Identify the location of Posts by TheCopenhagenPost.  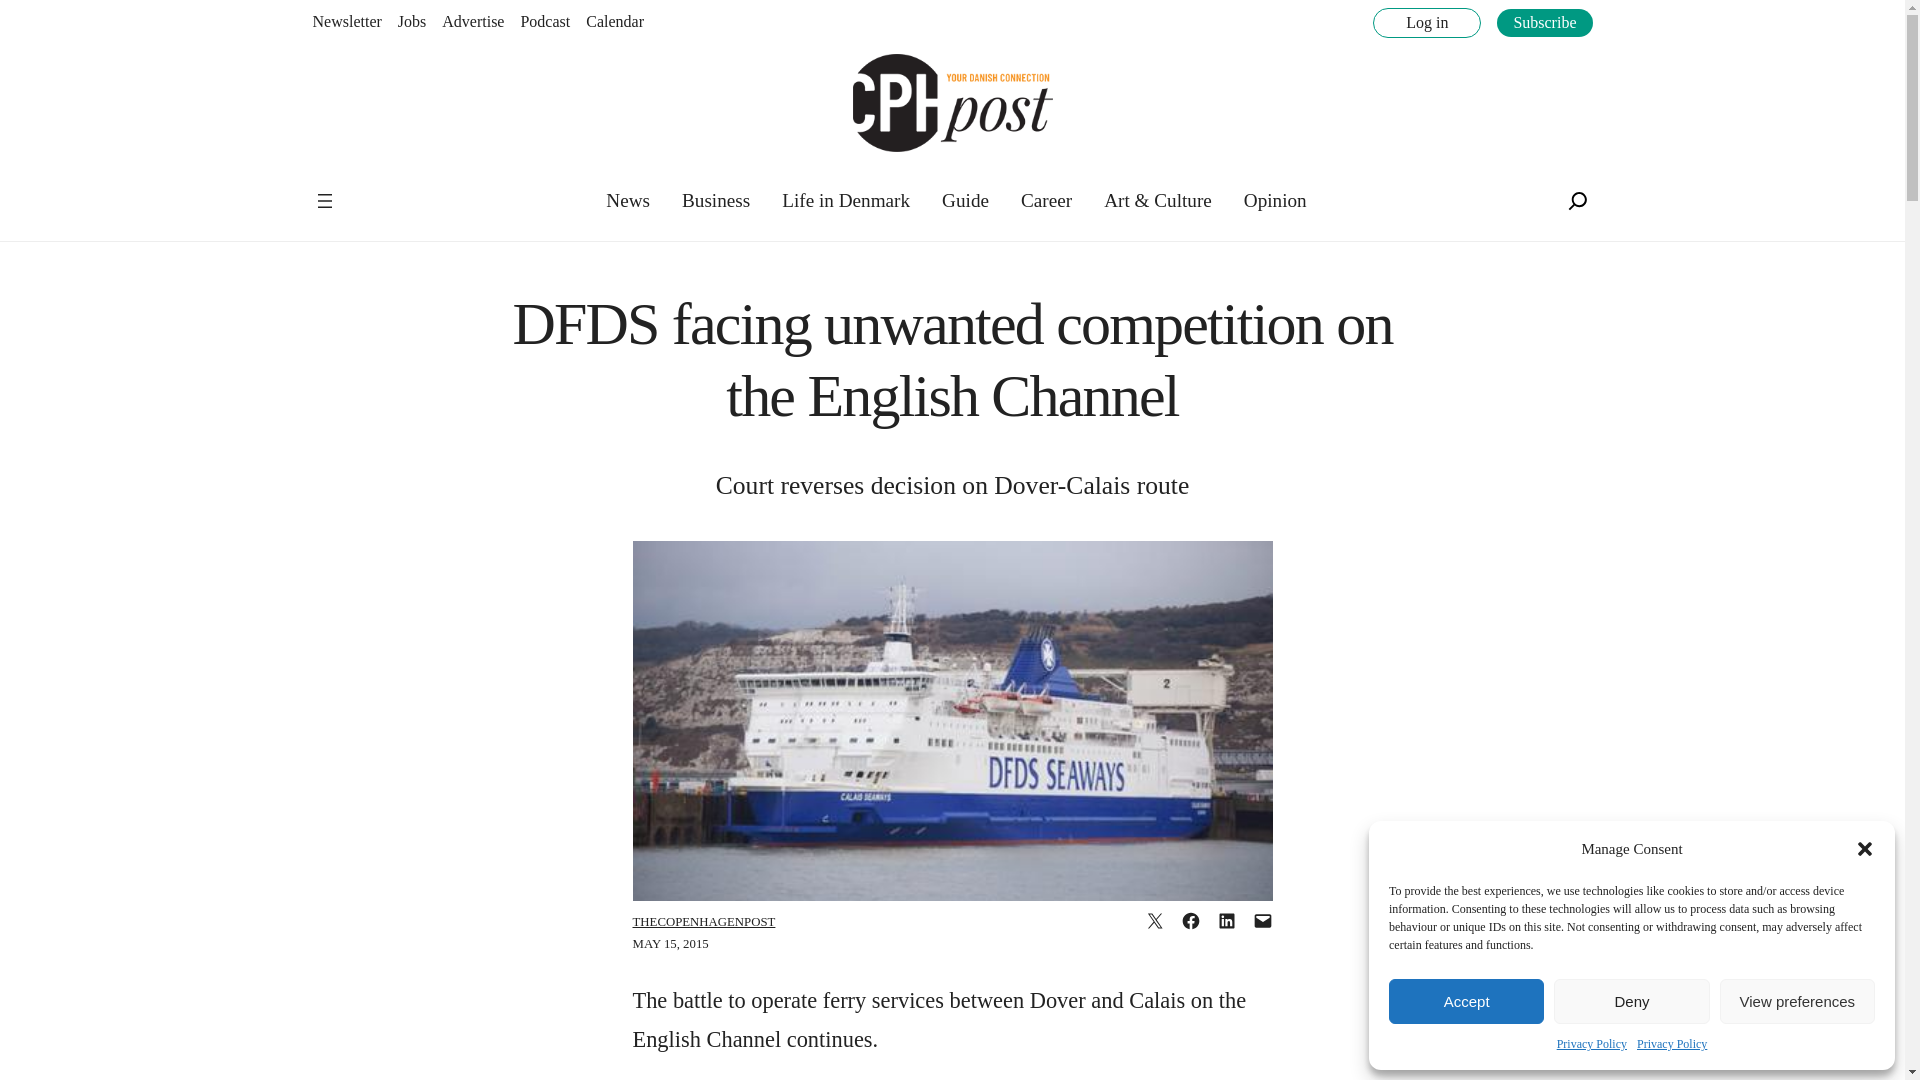
(703, 921).